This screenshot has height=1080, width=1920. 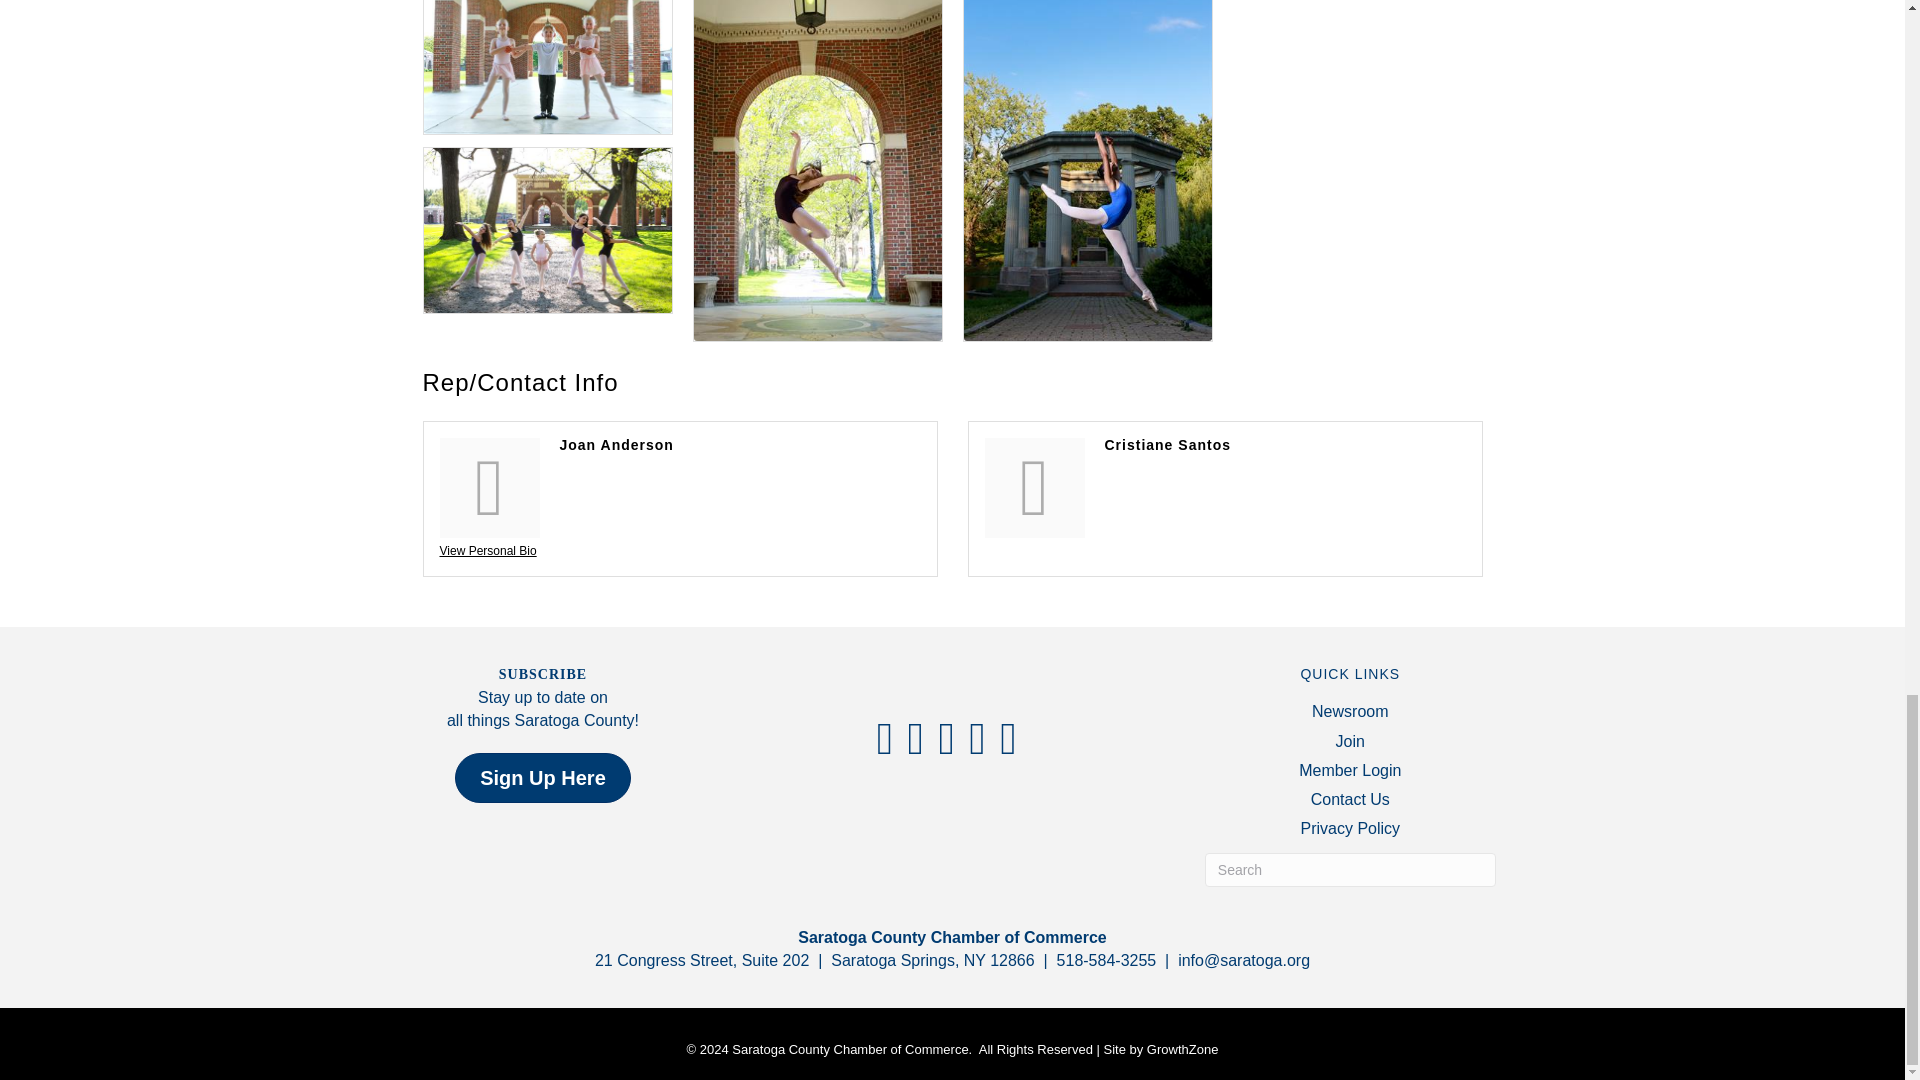 I want to click on Susan Blackburn Photography, so click(x=548, y=230).